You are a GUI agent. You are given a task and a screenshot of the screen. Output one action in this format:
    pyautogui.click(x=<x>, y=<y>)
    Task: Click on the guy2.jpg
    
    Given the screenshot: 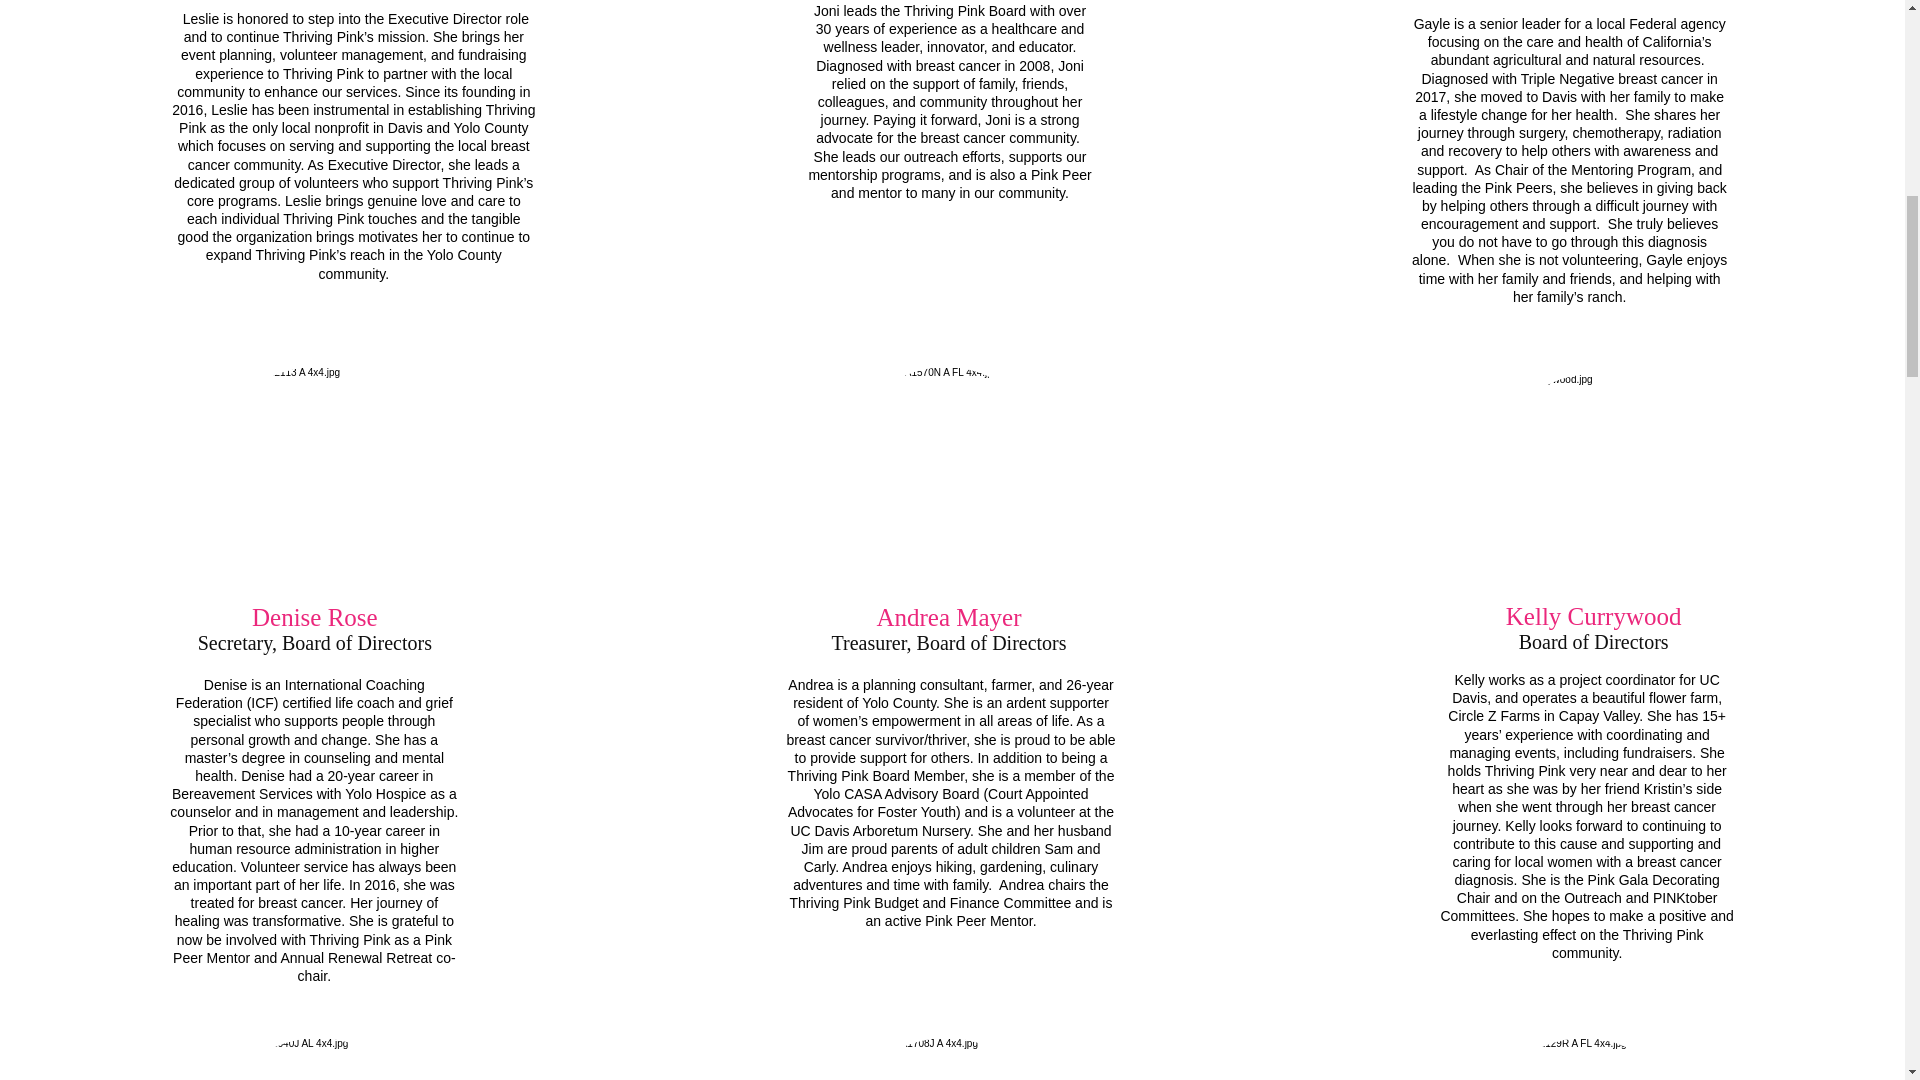 What is the action you would take?
    pyautogui.click(x=316, y=476)
    